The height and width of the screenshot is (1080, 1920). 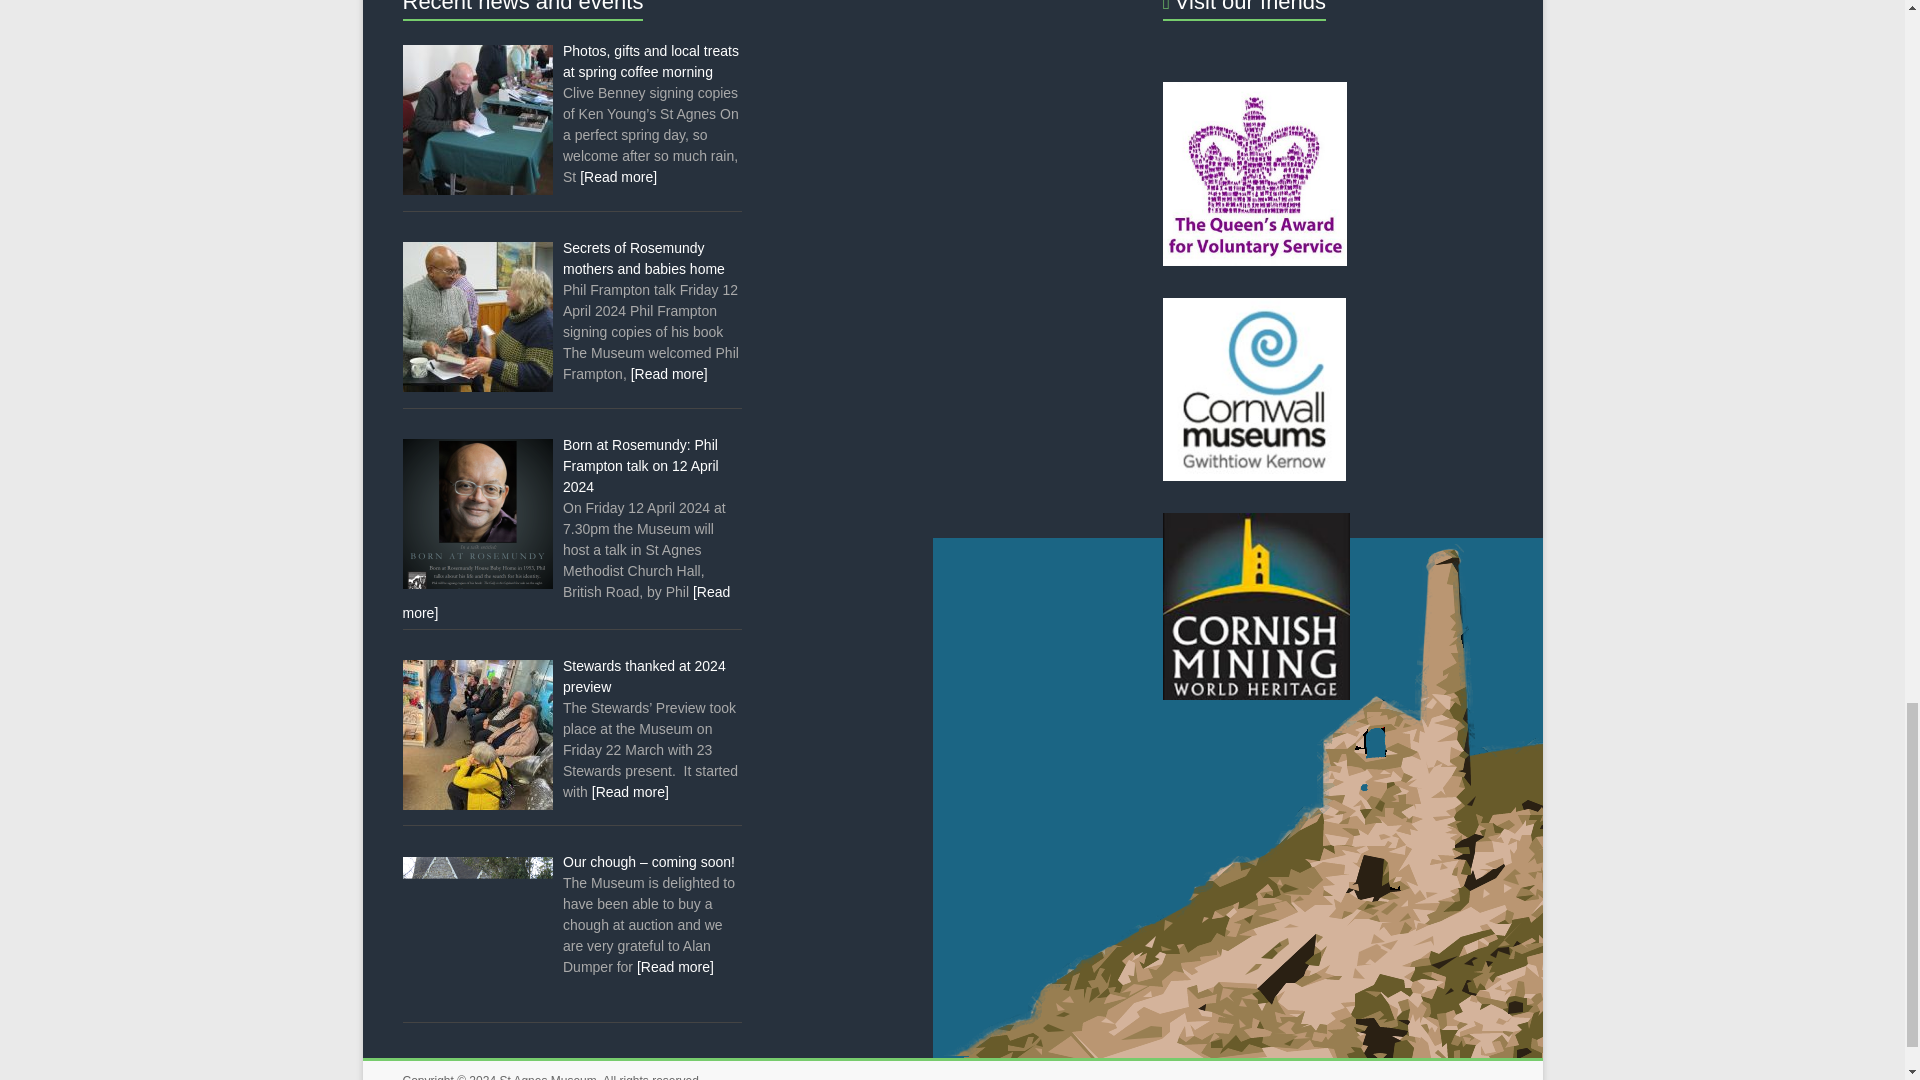 What do you see at coordinates (644, 676) in the screenshot?
I see `Stewards thanked at 2024 preview` at bounding box center [644, 676].